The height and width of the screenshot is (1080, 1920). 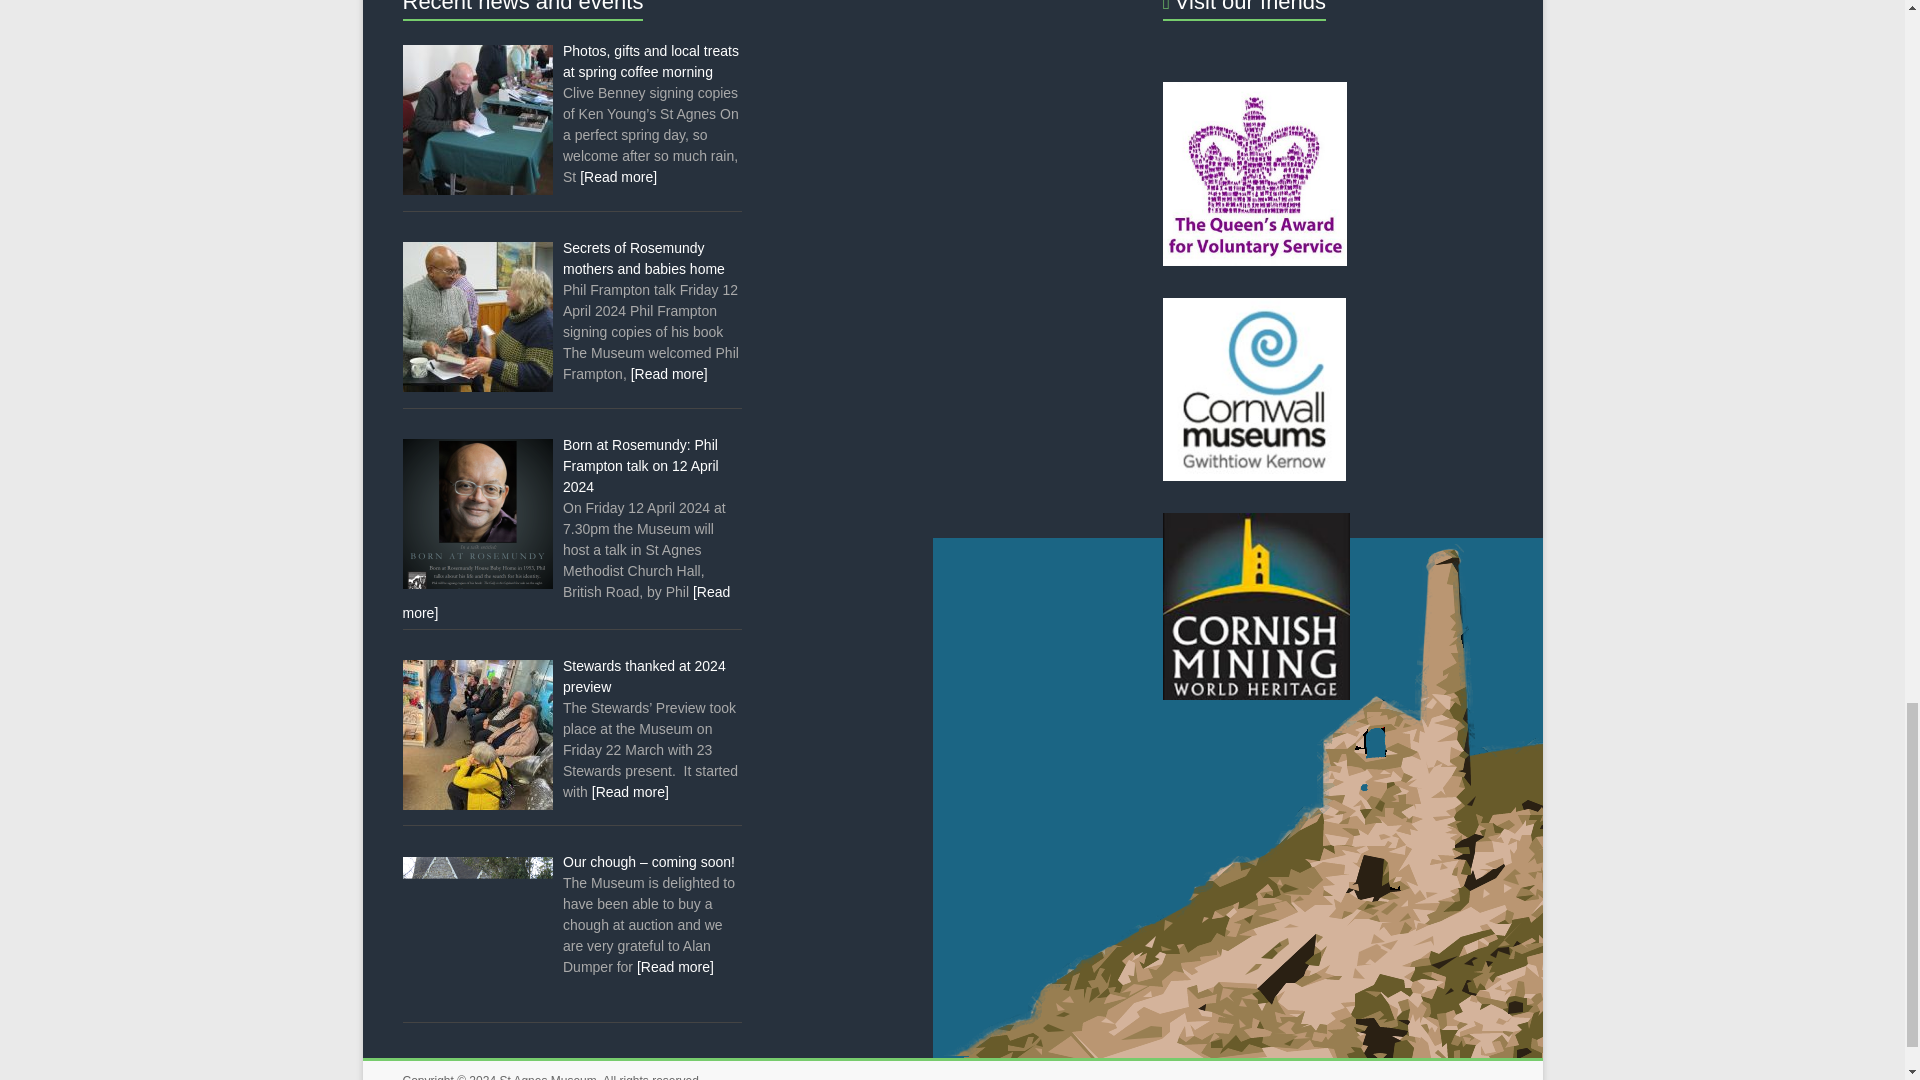 What do you see at coordinates (644, 676) in the screenshot?
I see `Stewards thanked at 2024 preview` at bounding box center [644, 676].